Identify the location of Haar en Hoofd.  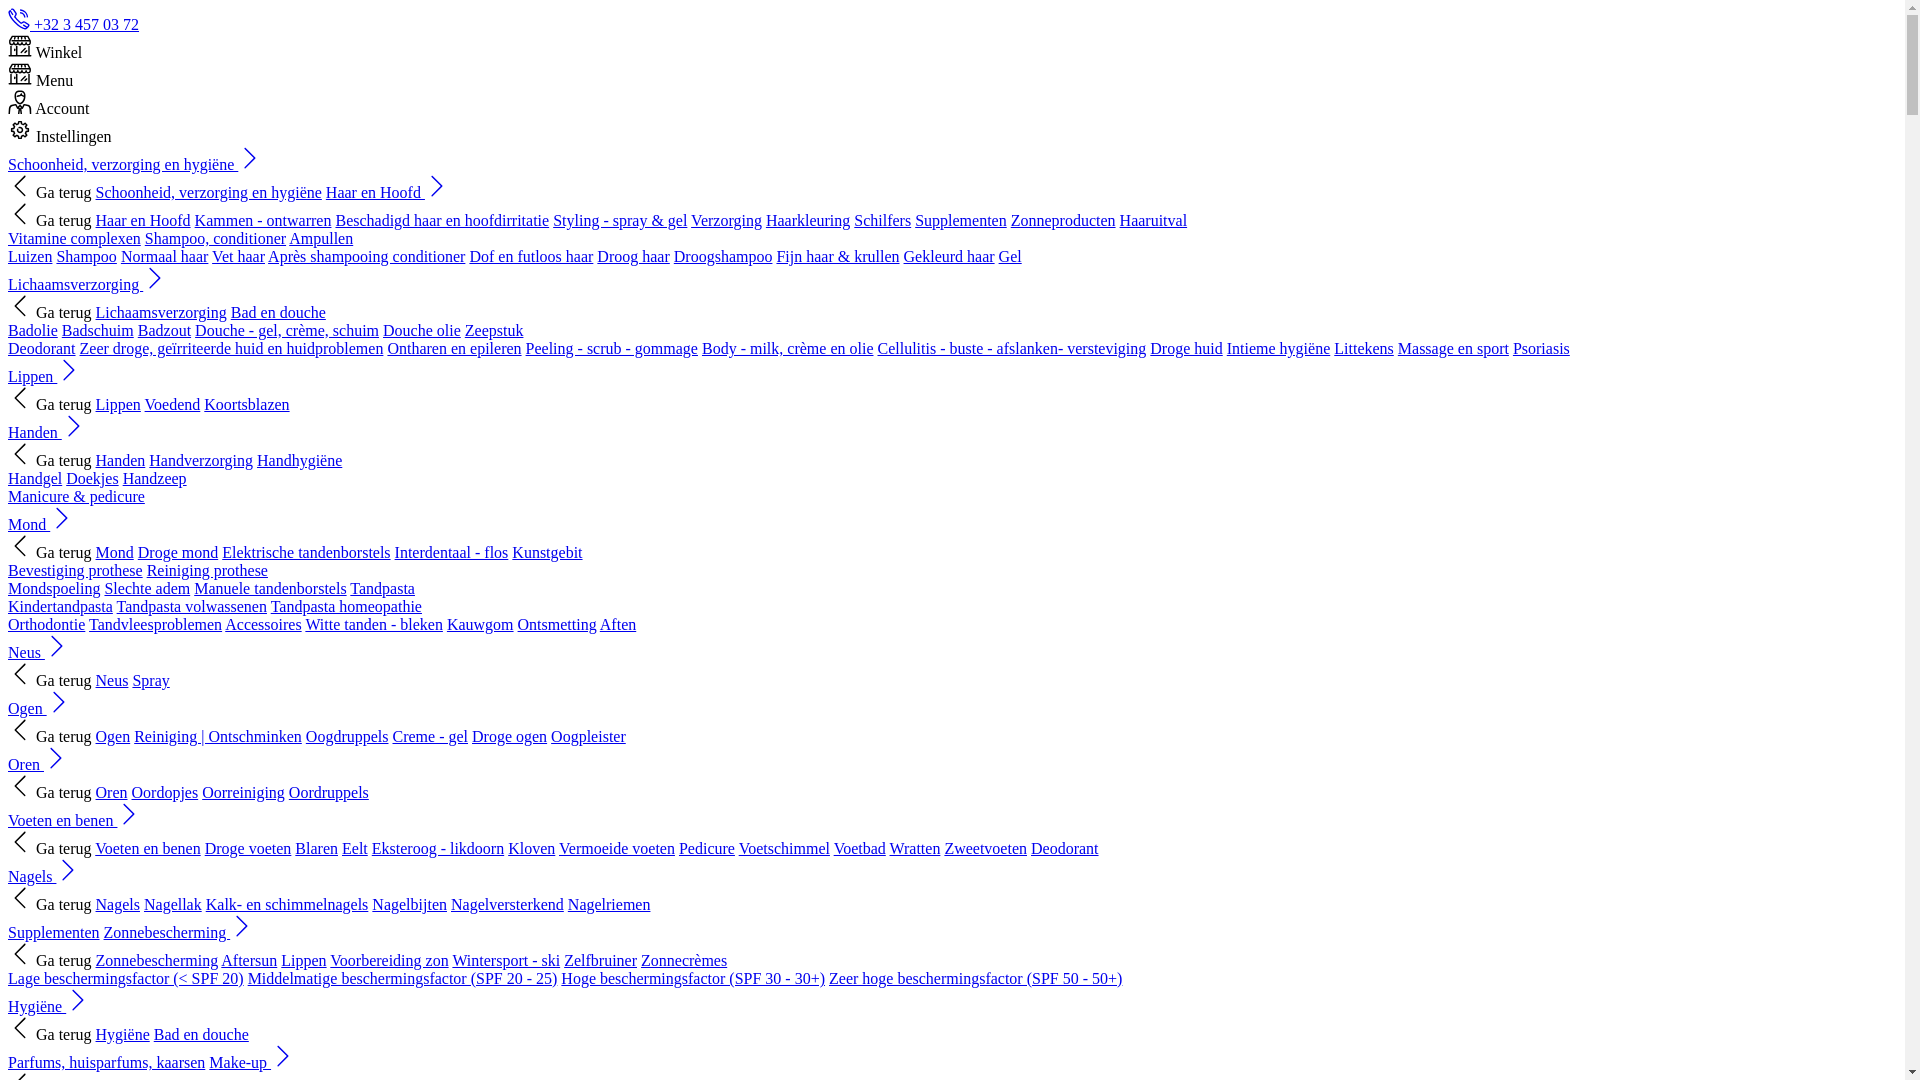
(388, 192).